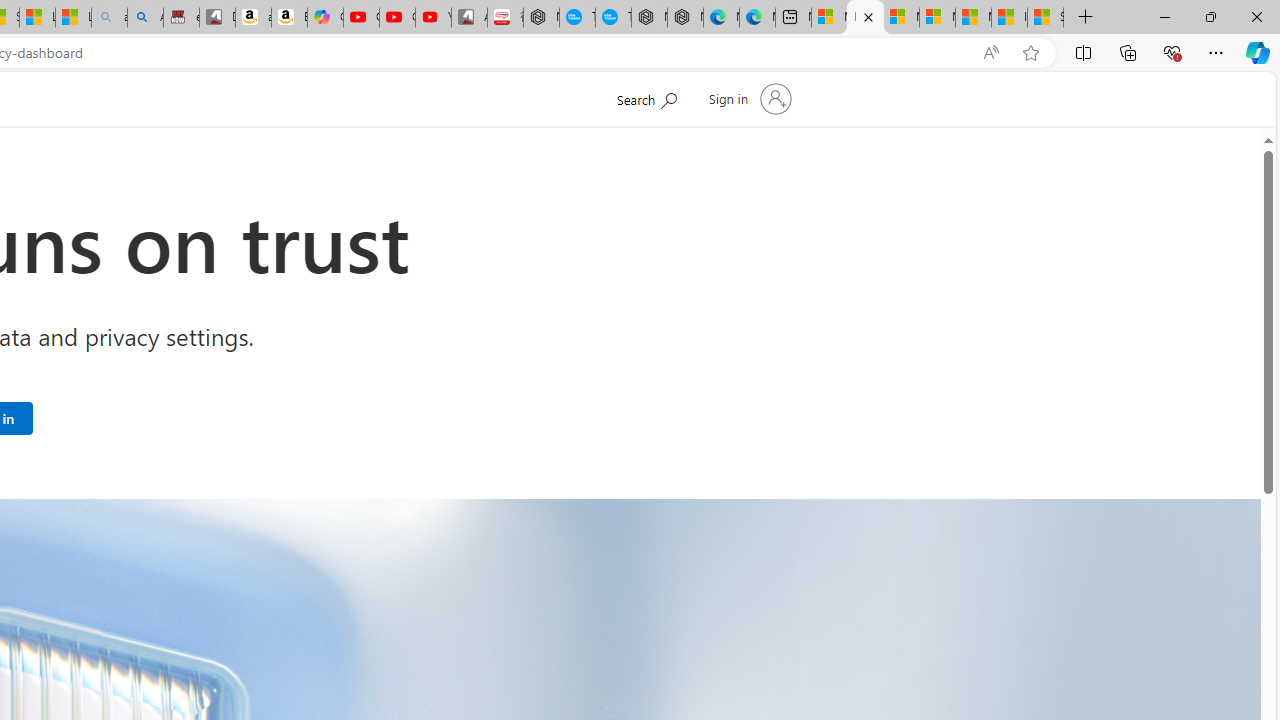  What do you see at coordinates (253, 18) in the screenshot?
I see `amazon.in/dp/B0CX59H5W7/?tag=gsmcom05-21` at bounding box center [253, 18].